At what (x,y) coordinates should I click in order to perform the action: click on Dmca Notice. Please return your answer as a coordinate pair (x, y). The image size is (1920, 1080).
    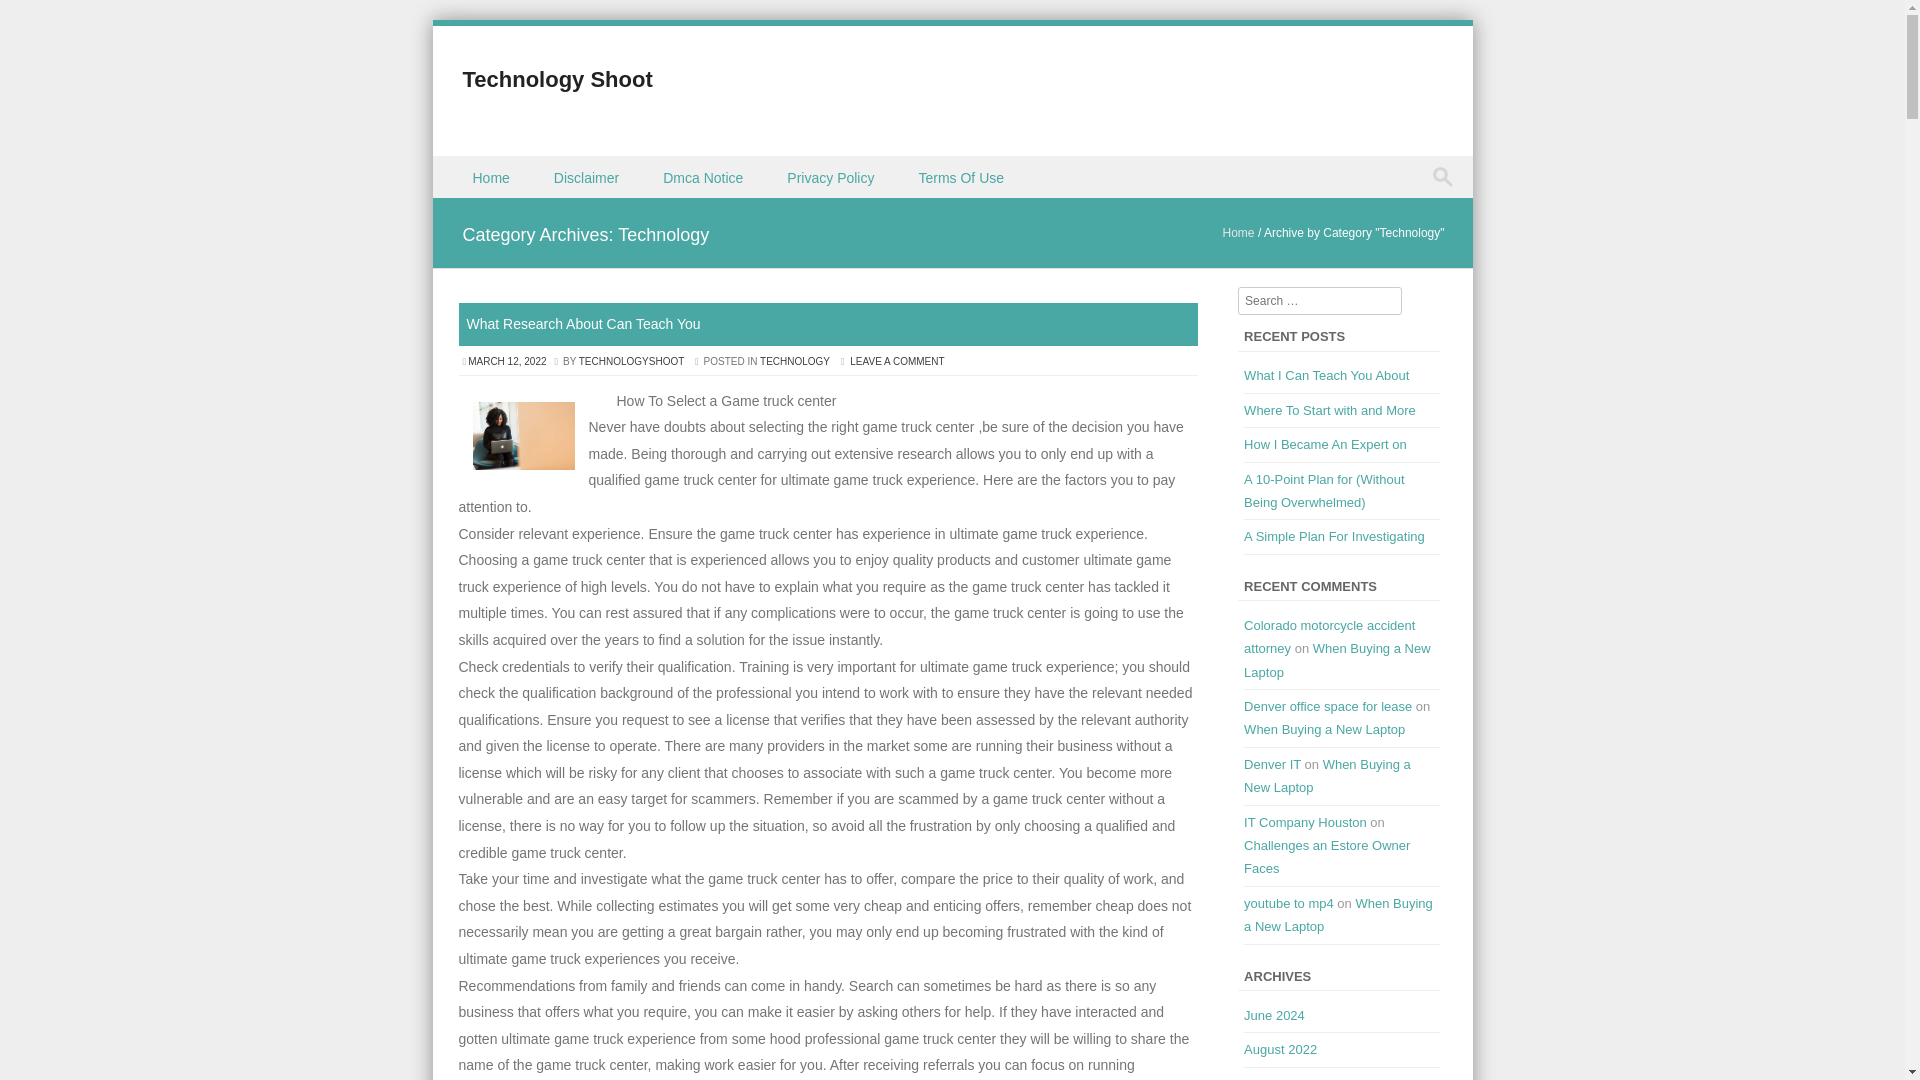
    Looking at the image, I should click on (704, 176).